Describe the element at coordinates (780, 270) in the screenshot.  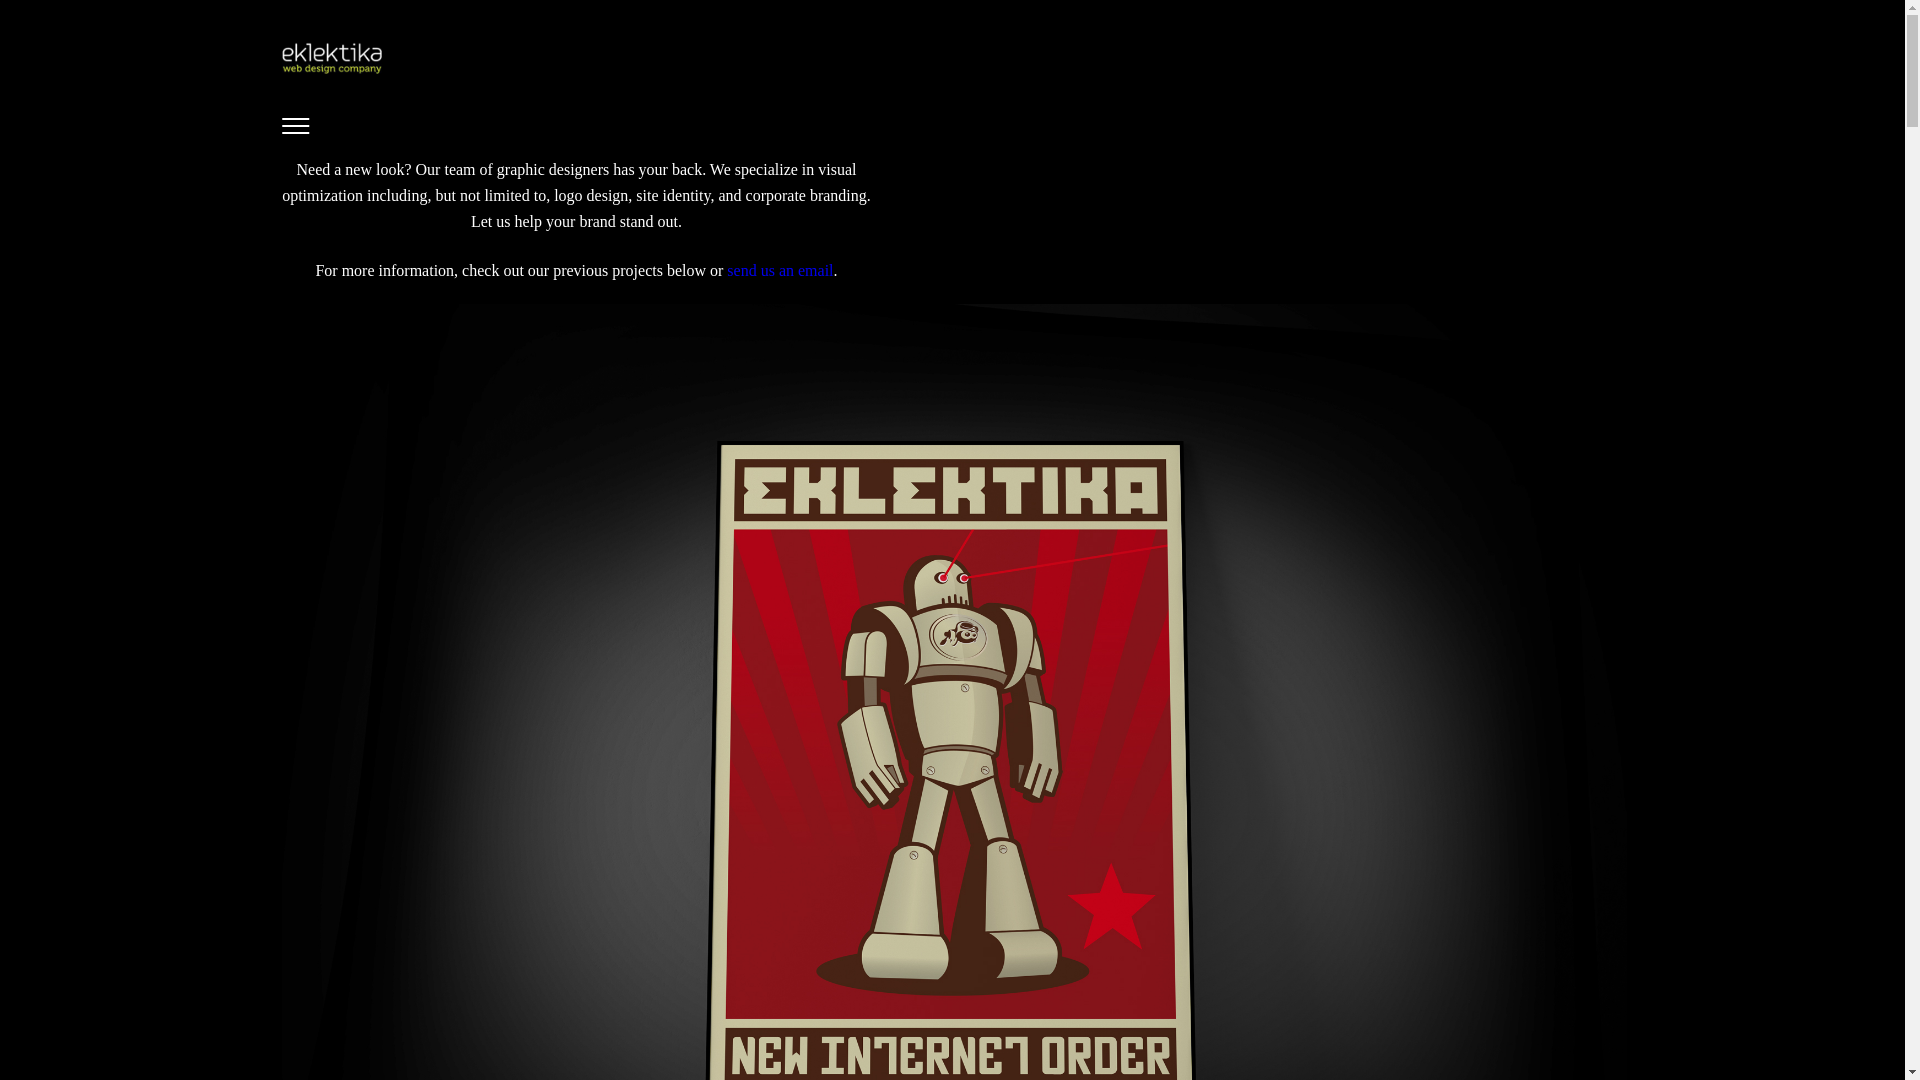
I see `send us an email` at that location.